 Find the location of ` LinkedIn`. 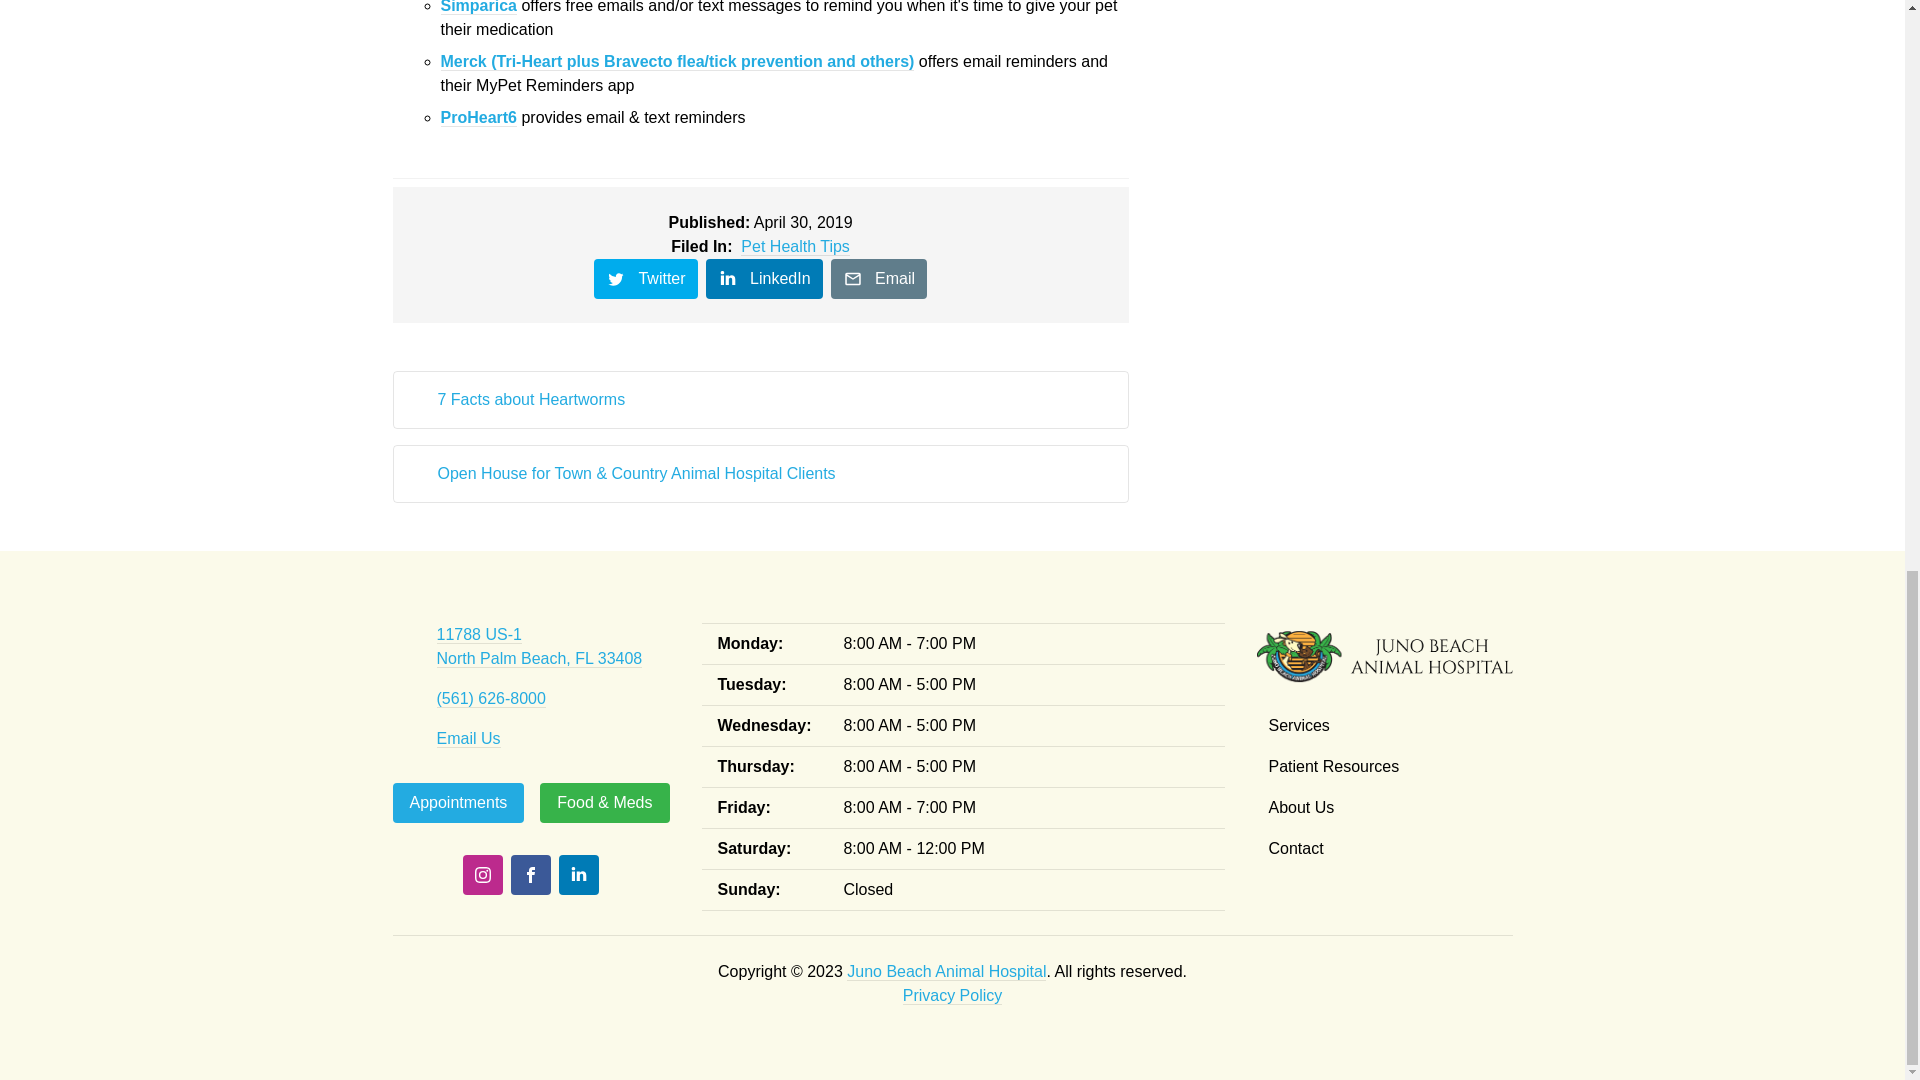

 LinkedIn is located at coordinates (764, 279).